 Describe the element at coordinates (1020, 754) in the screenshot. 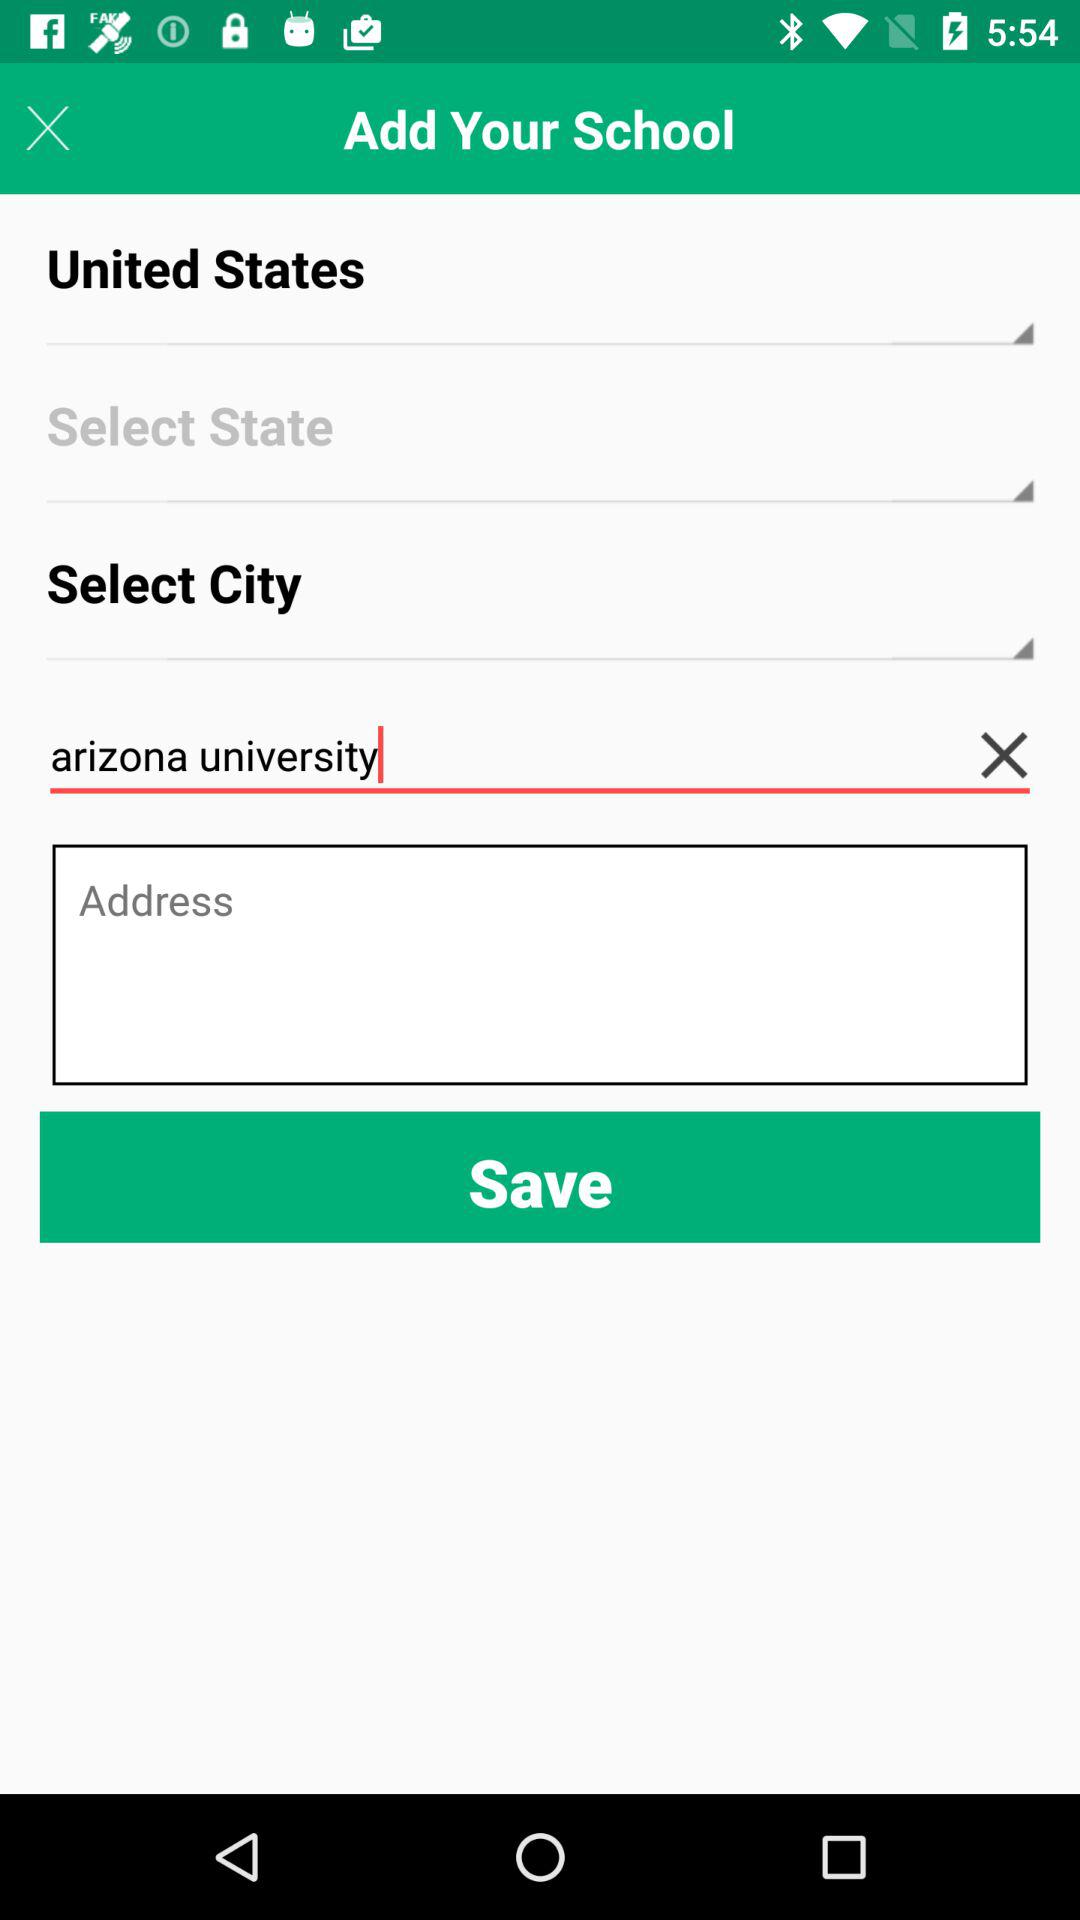

I see `click the icon below the select city` at that location.